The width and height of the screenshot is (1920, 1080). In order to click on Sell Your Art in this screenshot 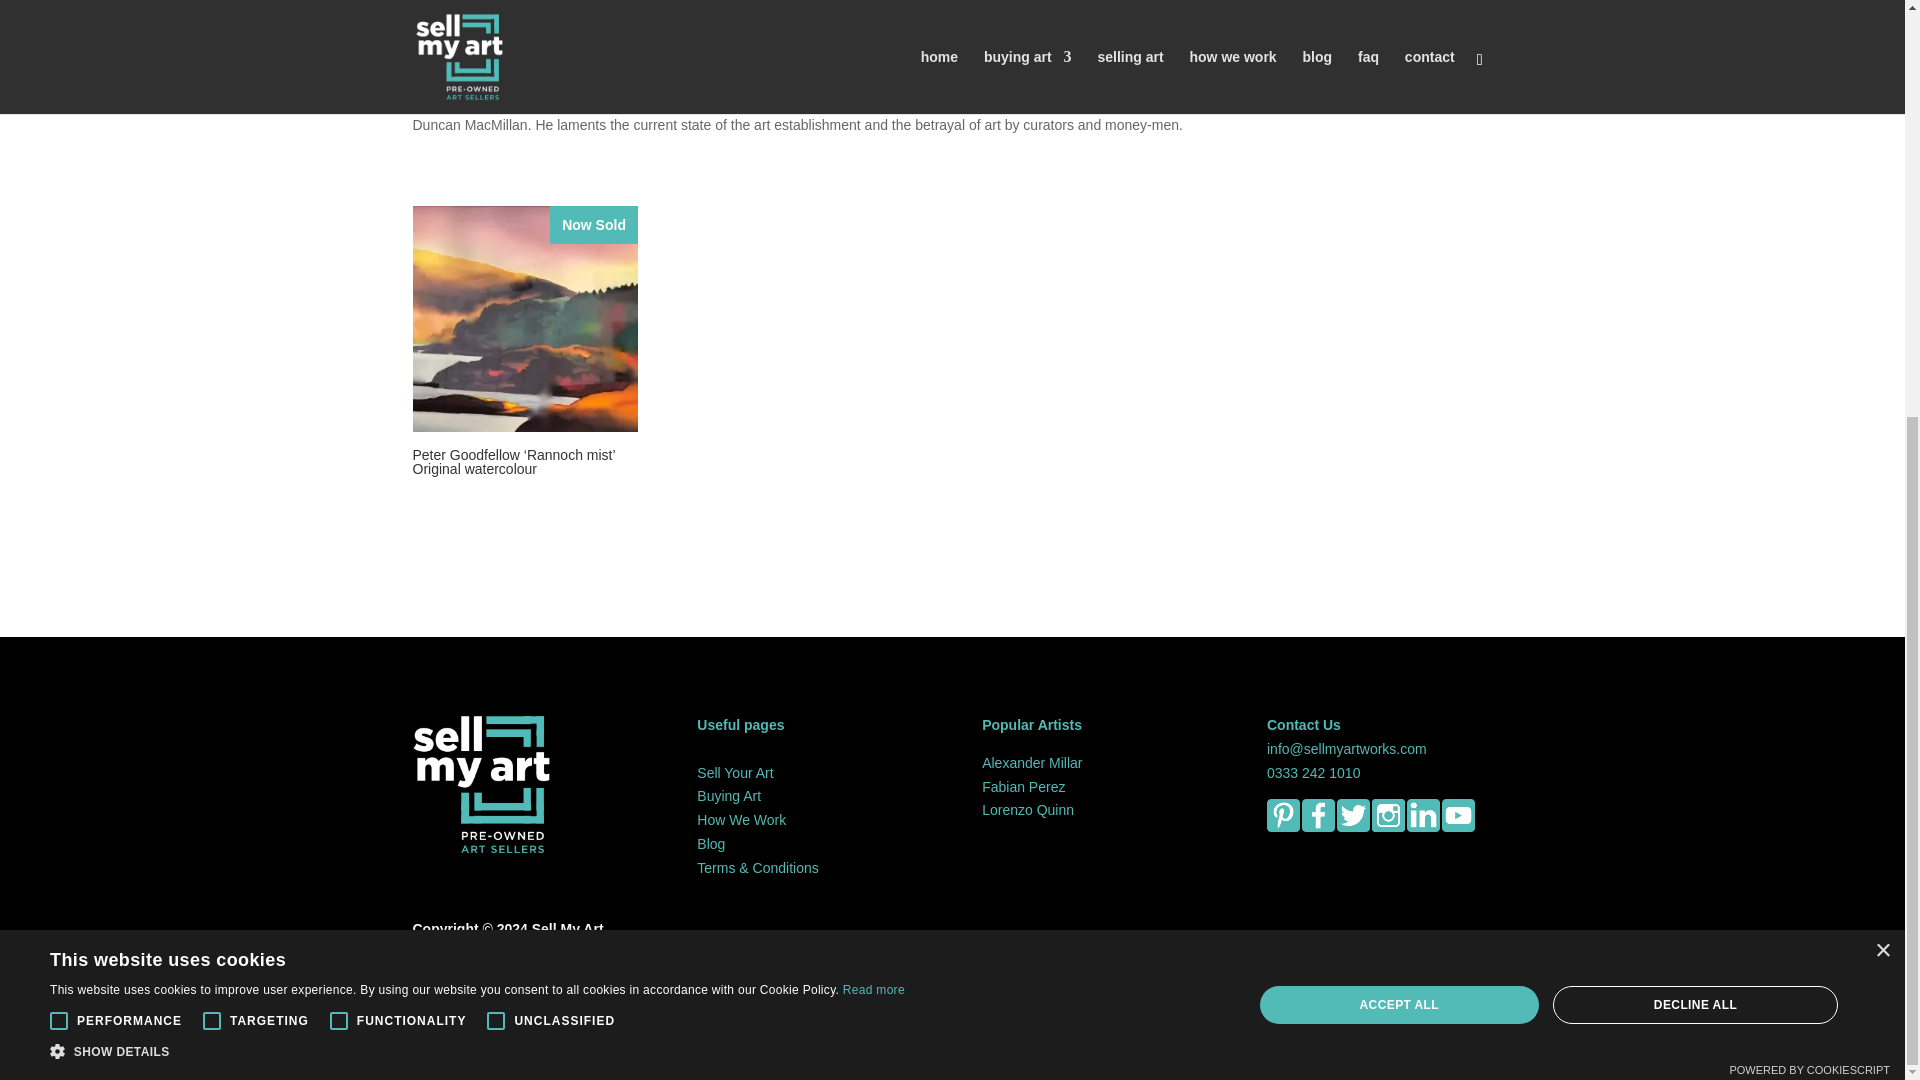, I will do `click(734, 772)`.